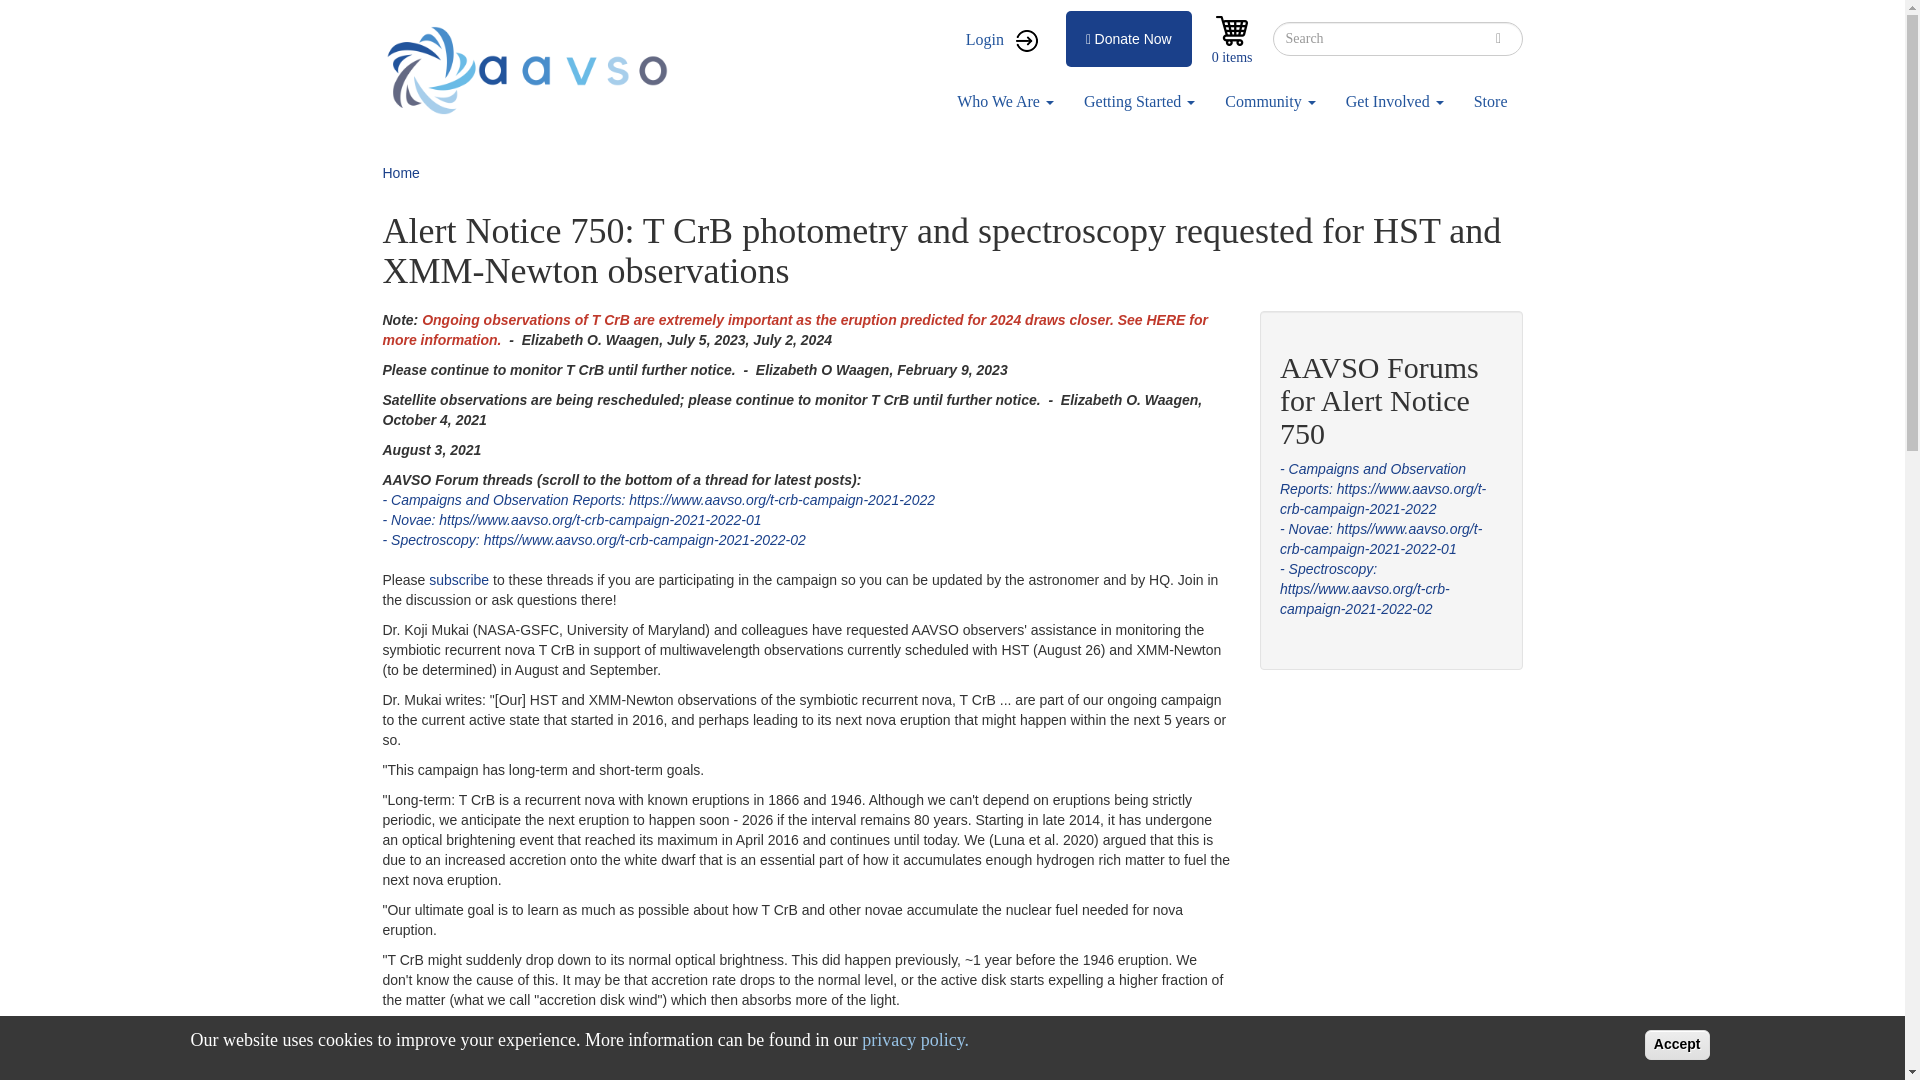 This screenshot has height=1080, width=1920. I want to click on Community, so click(1270, 102).